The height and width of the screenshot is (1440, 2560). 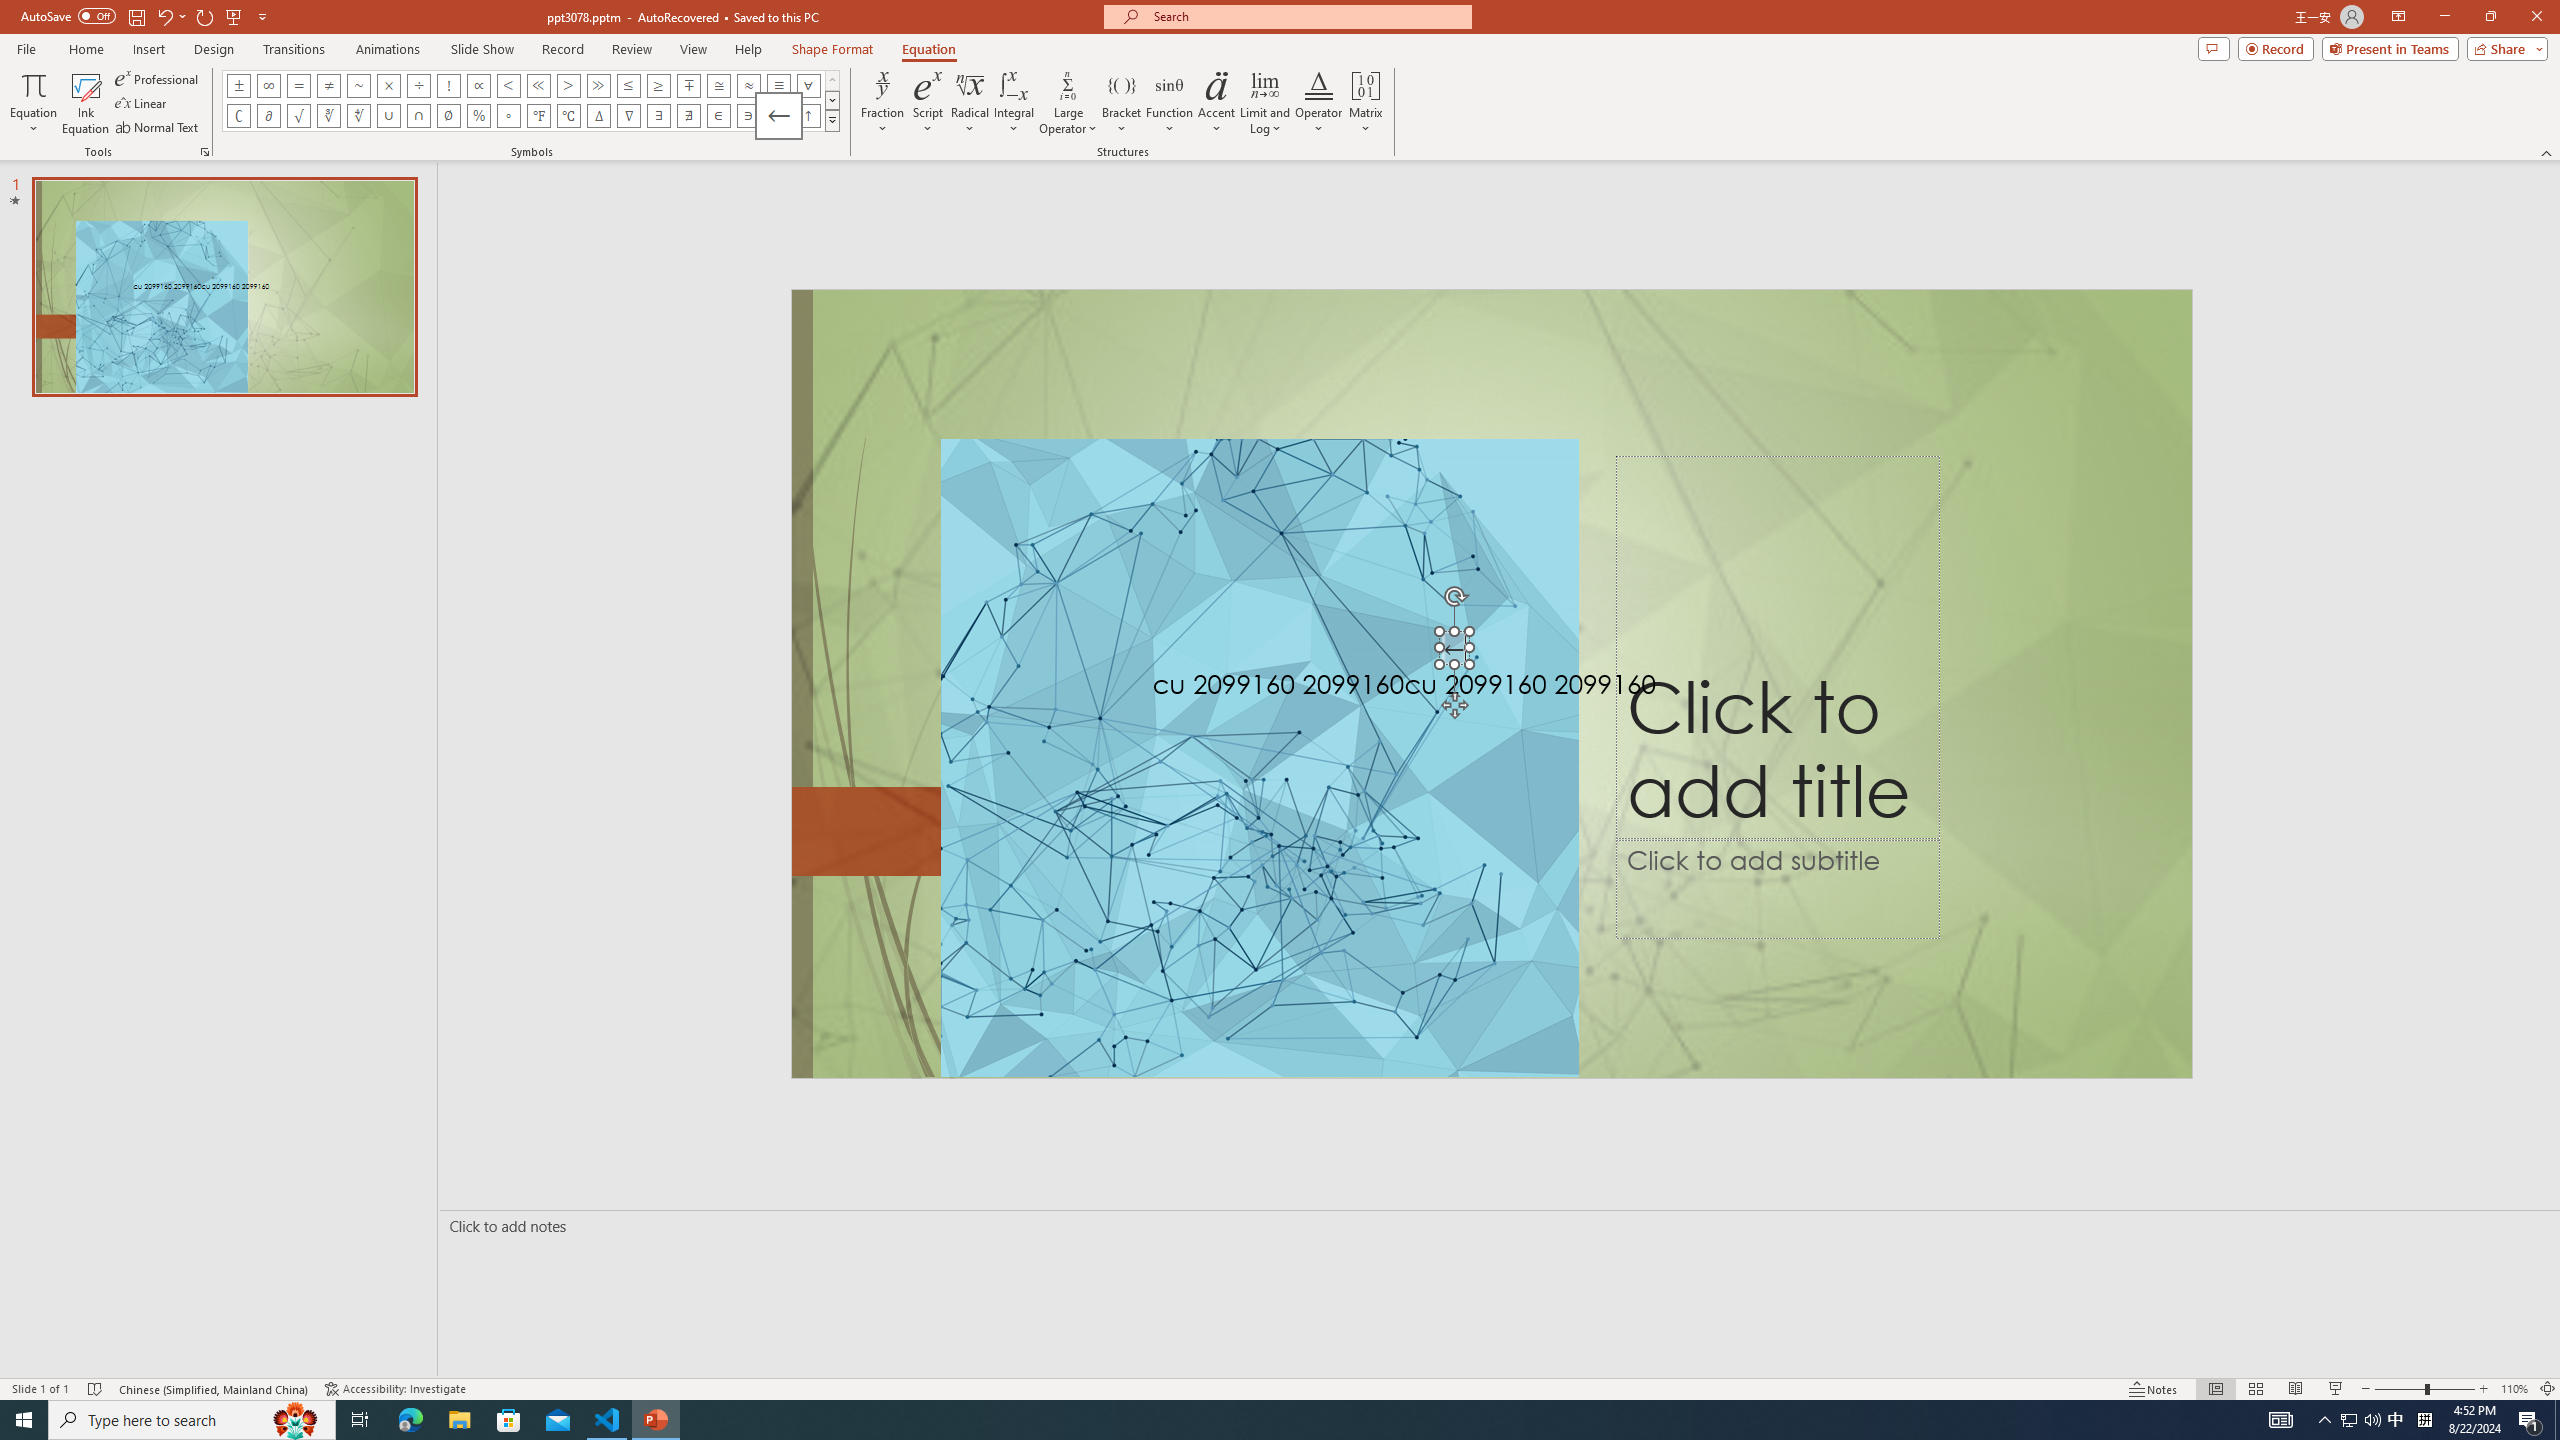 I want to click on Equation Symbol Not Equal To, so click(x=328, y=85).